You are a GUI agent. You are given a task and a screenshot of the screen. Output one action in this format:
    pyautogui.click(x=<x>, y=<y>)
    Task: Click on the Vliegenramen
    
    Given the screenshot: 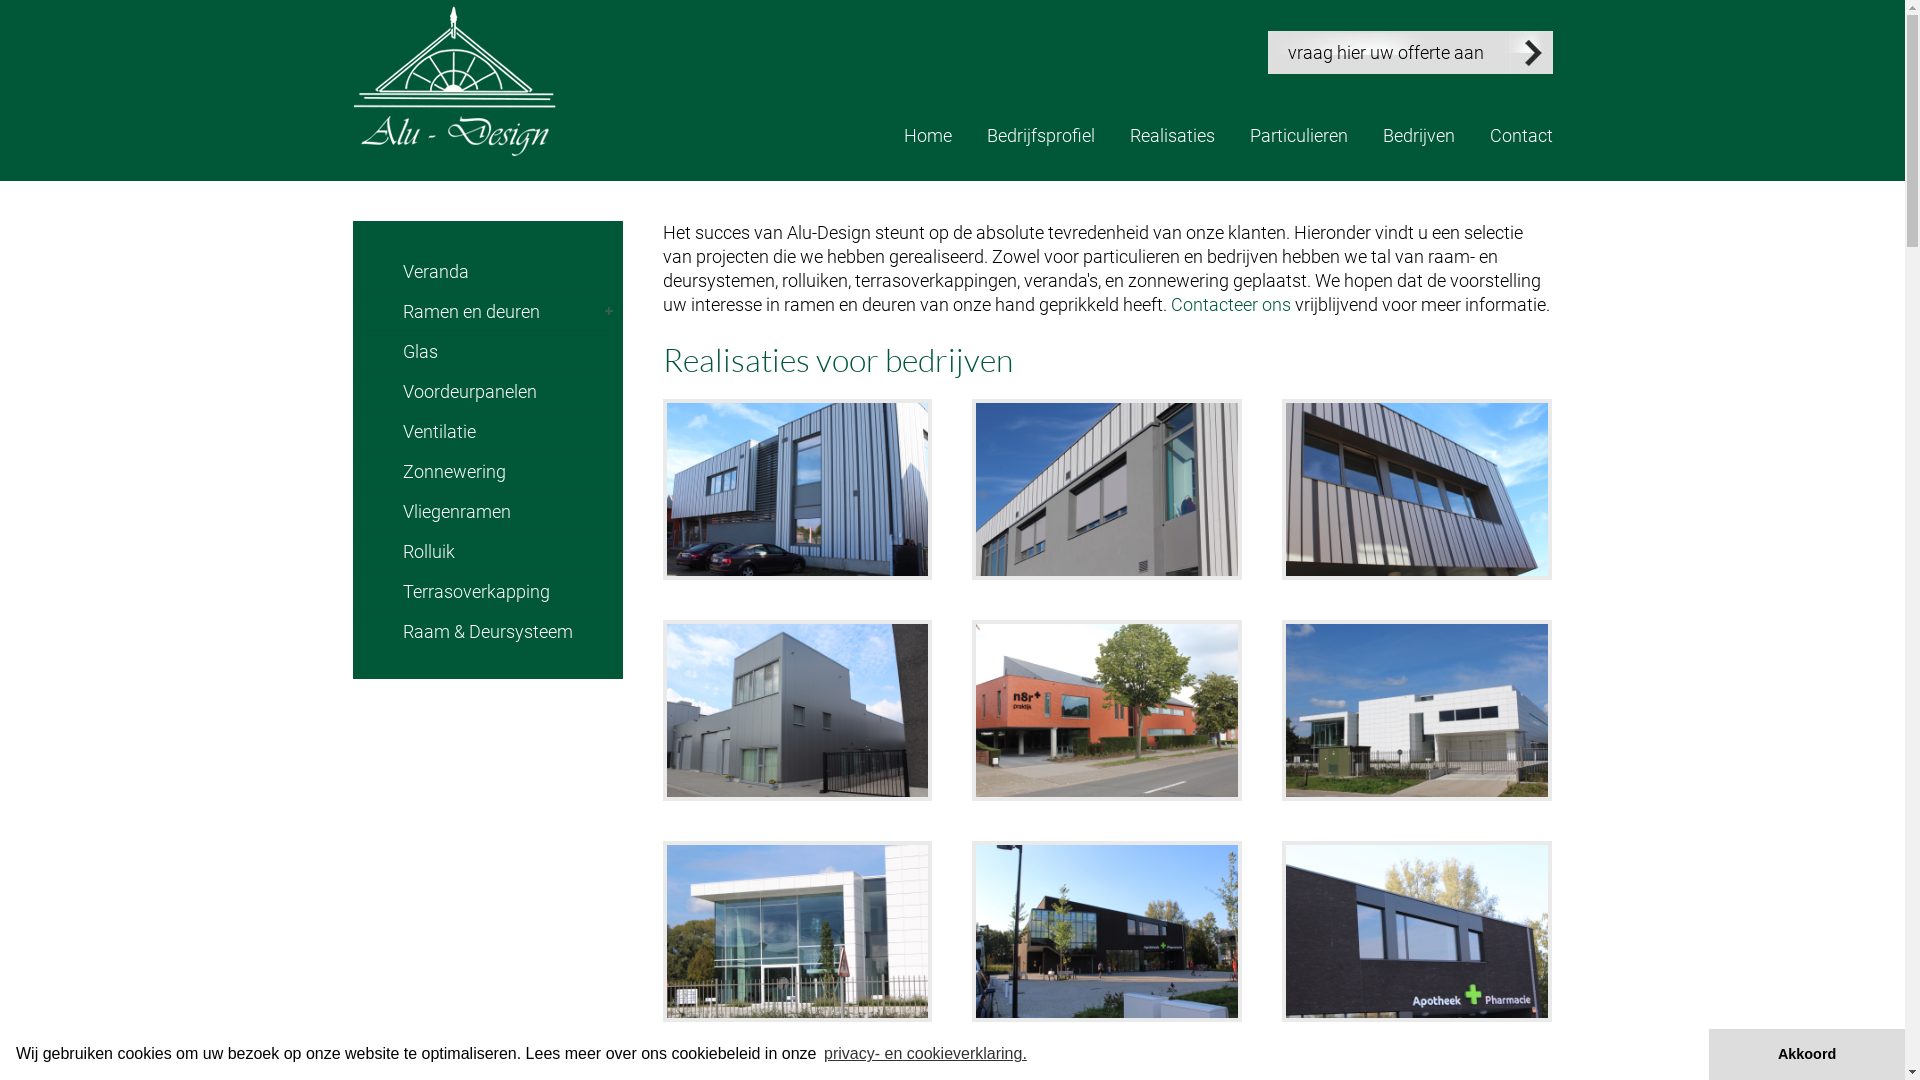 What is the action you would take?
    pyautogui.click(x=487, y=510)
    